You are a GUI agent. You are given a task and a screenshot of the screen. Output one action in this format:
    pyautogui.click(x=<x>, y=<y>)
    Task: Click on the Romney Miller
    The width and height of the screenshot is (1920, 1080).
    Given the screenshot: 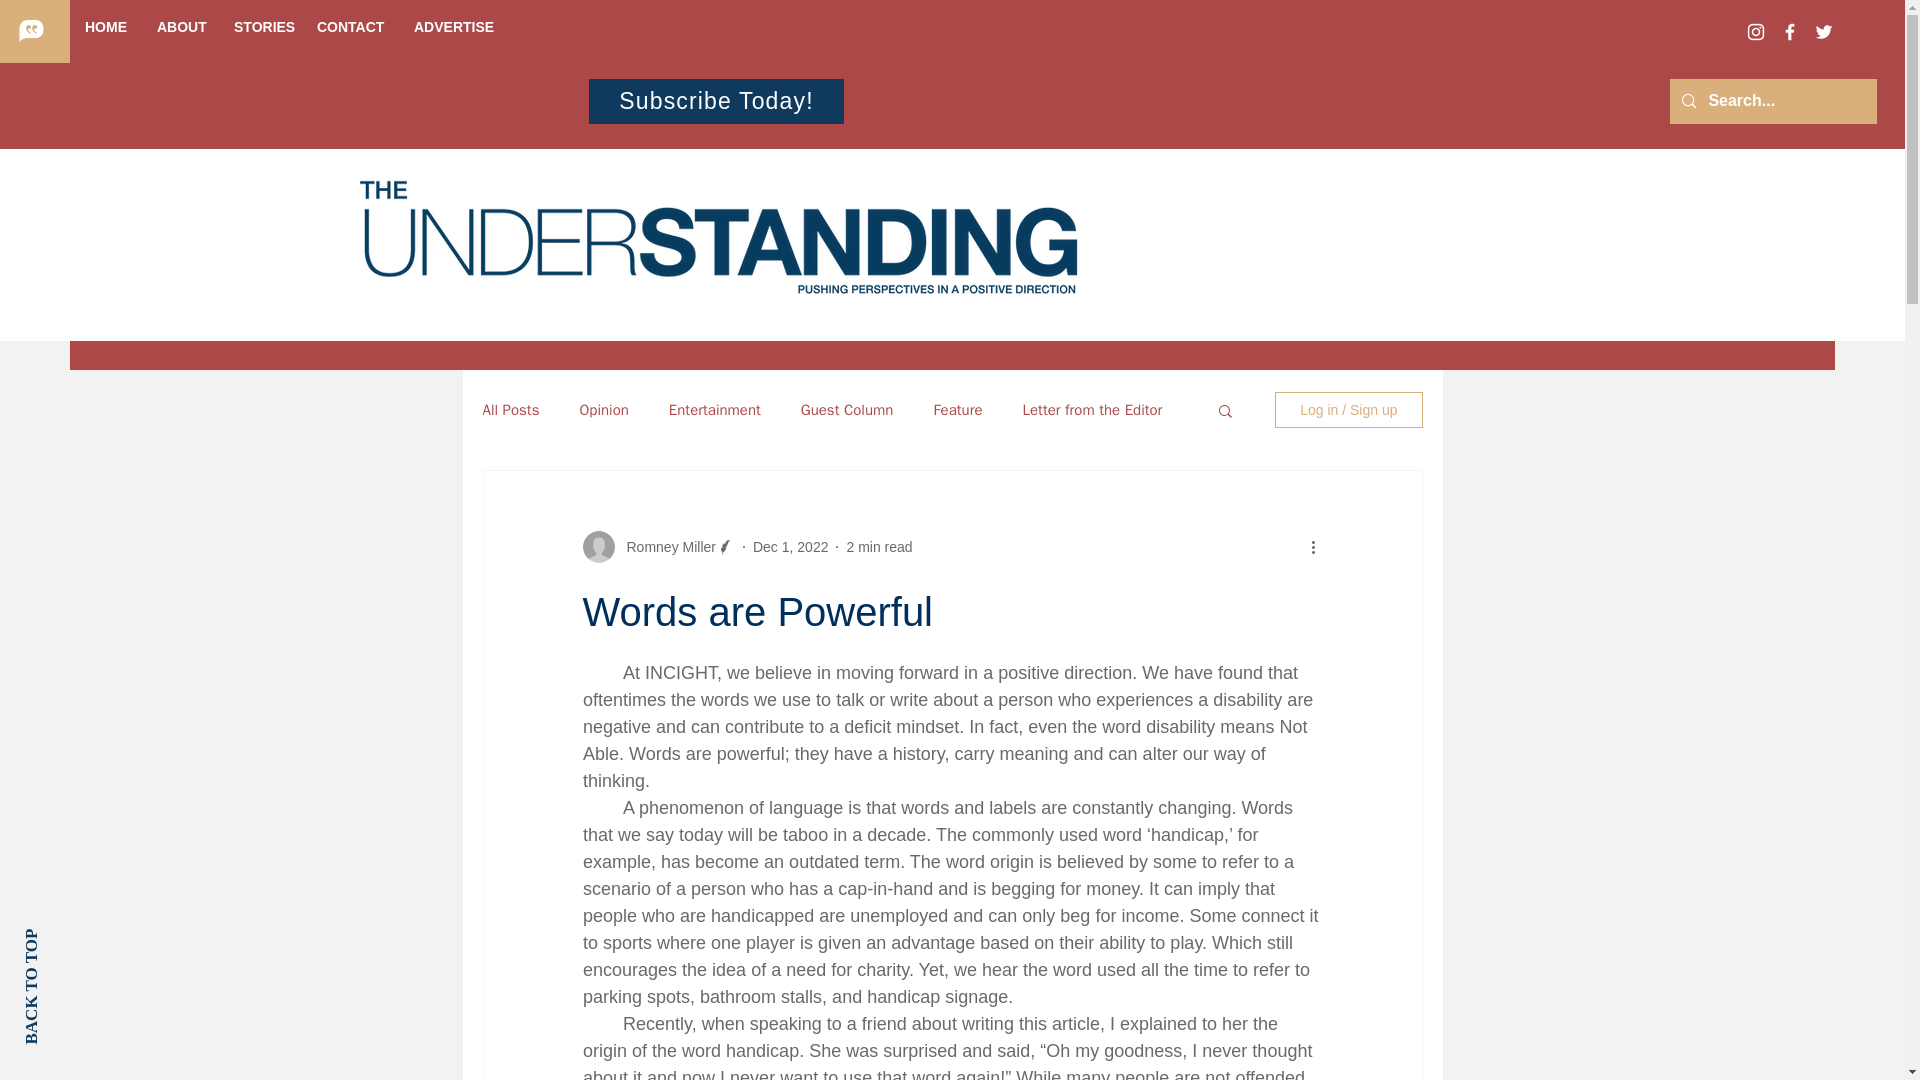 What is the action you would take?
    pyautogui.click(x=664, y=546)
    